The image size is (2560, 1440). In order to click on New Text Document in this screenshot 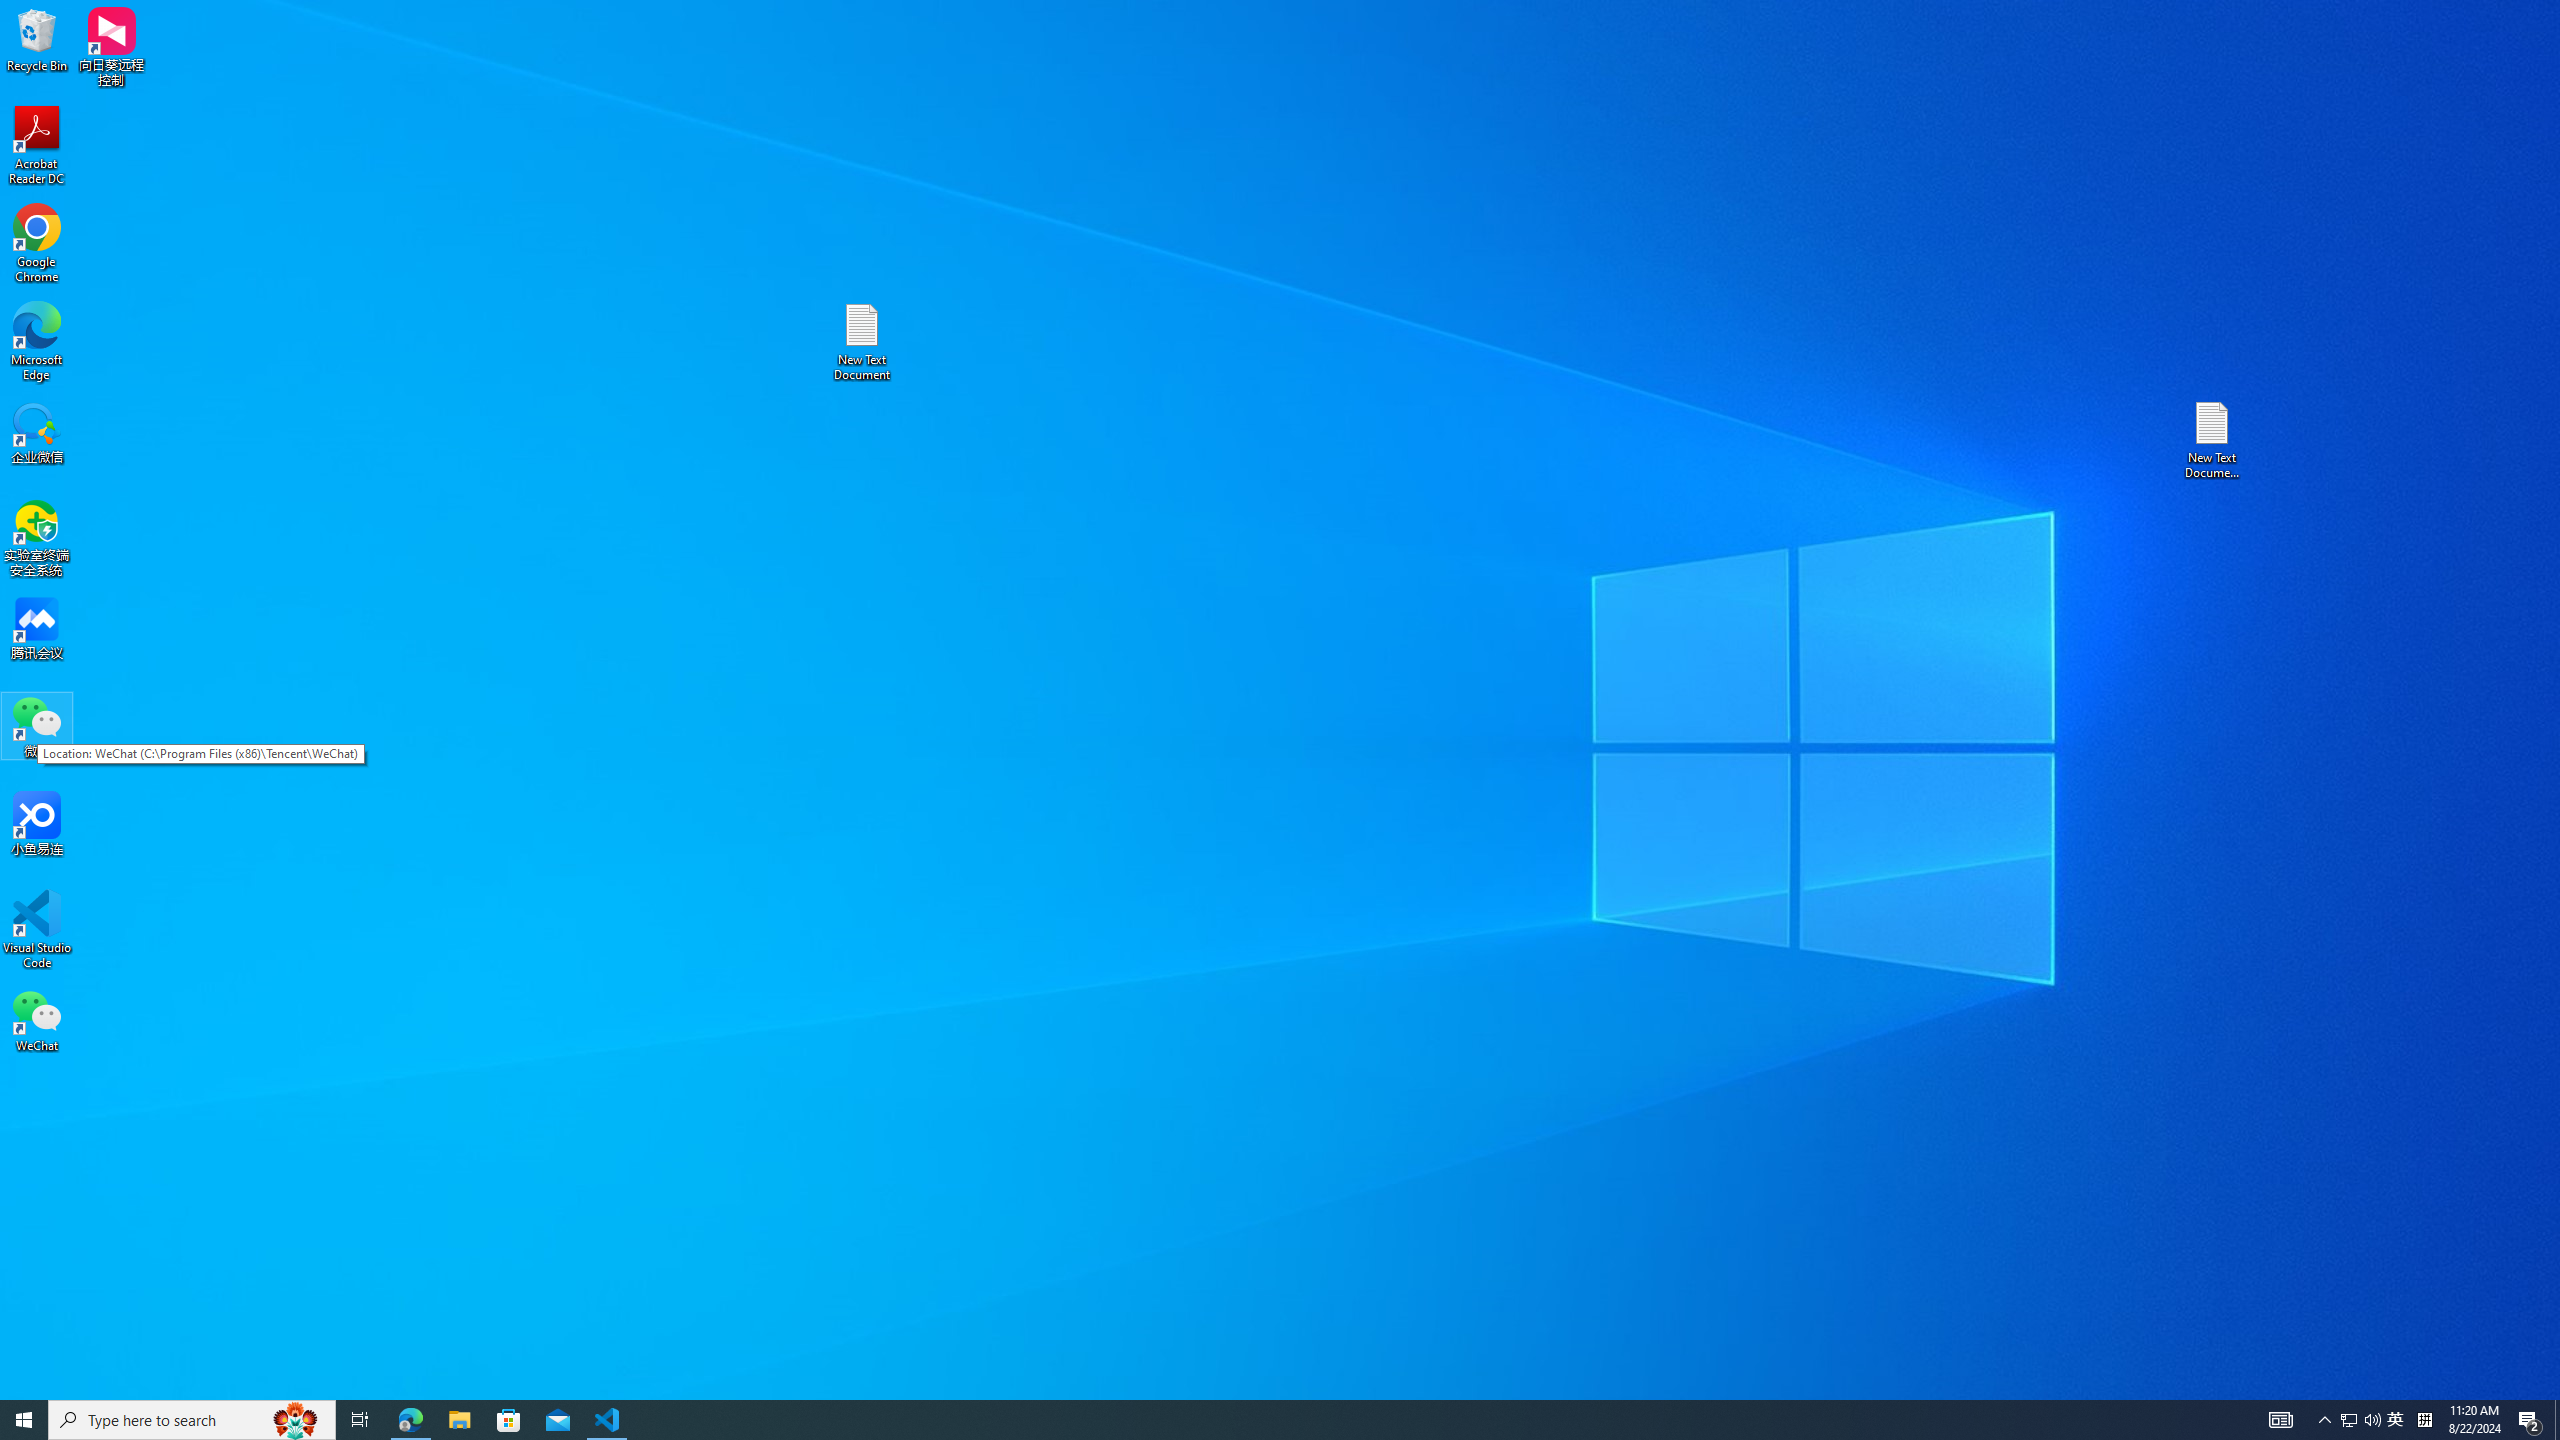, I will do `click(861, 342)`.